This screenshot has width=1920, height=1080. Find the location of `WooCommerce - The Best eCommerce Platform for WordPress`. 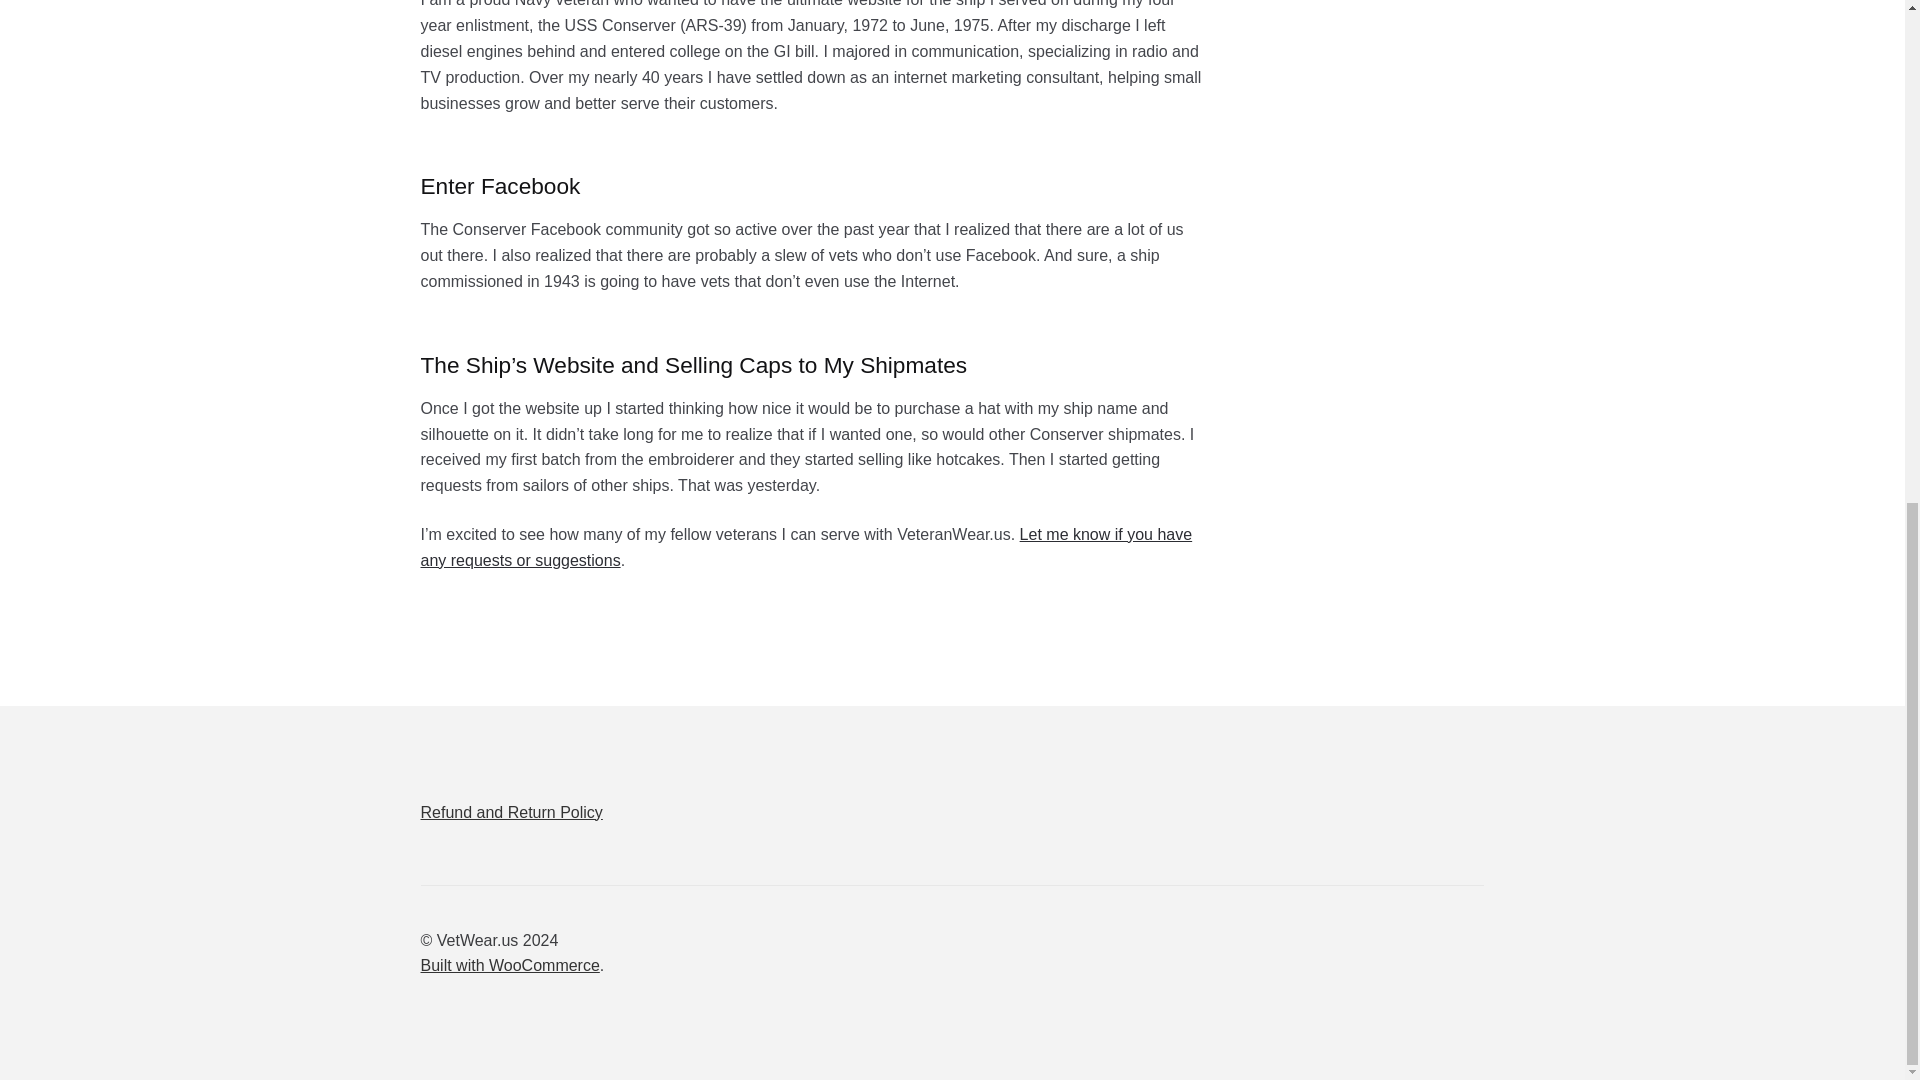

WooCommerce - The Best eCommerce Platform for WordPress is located at coordinates (510, 965).